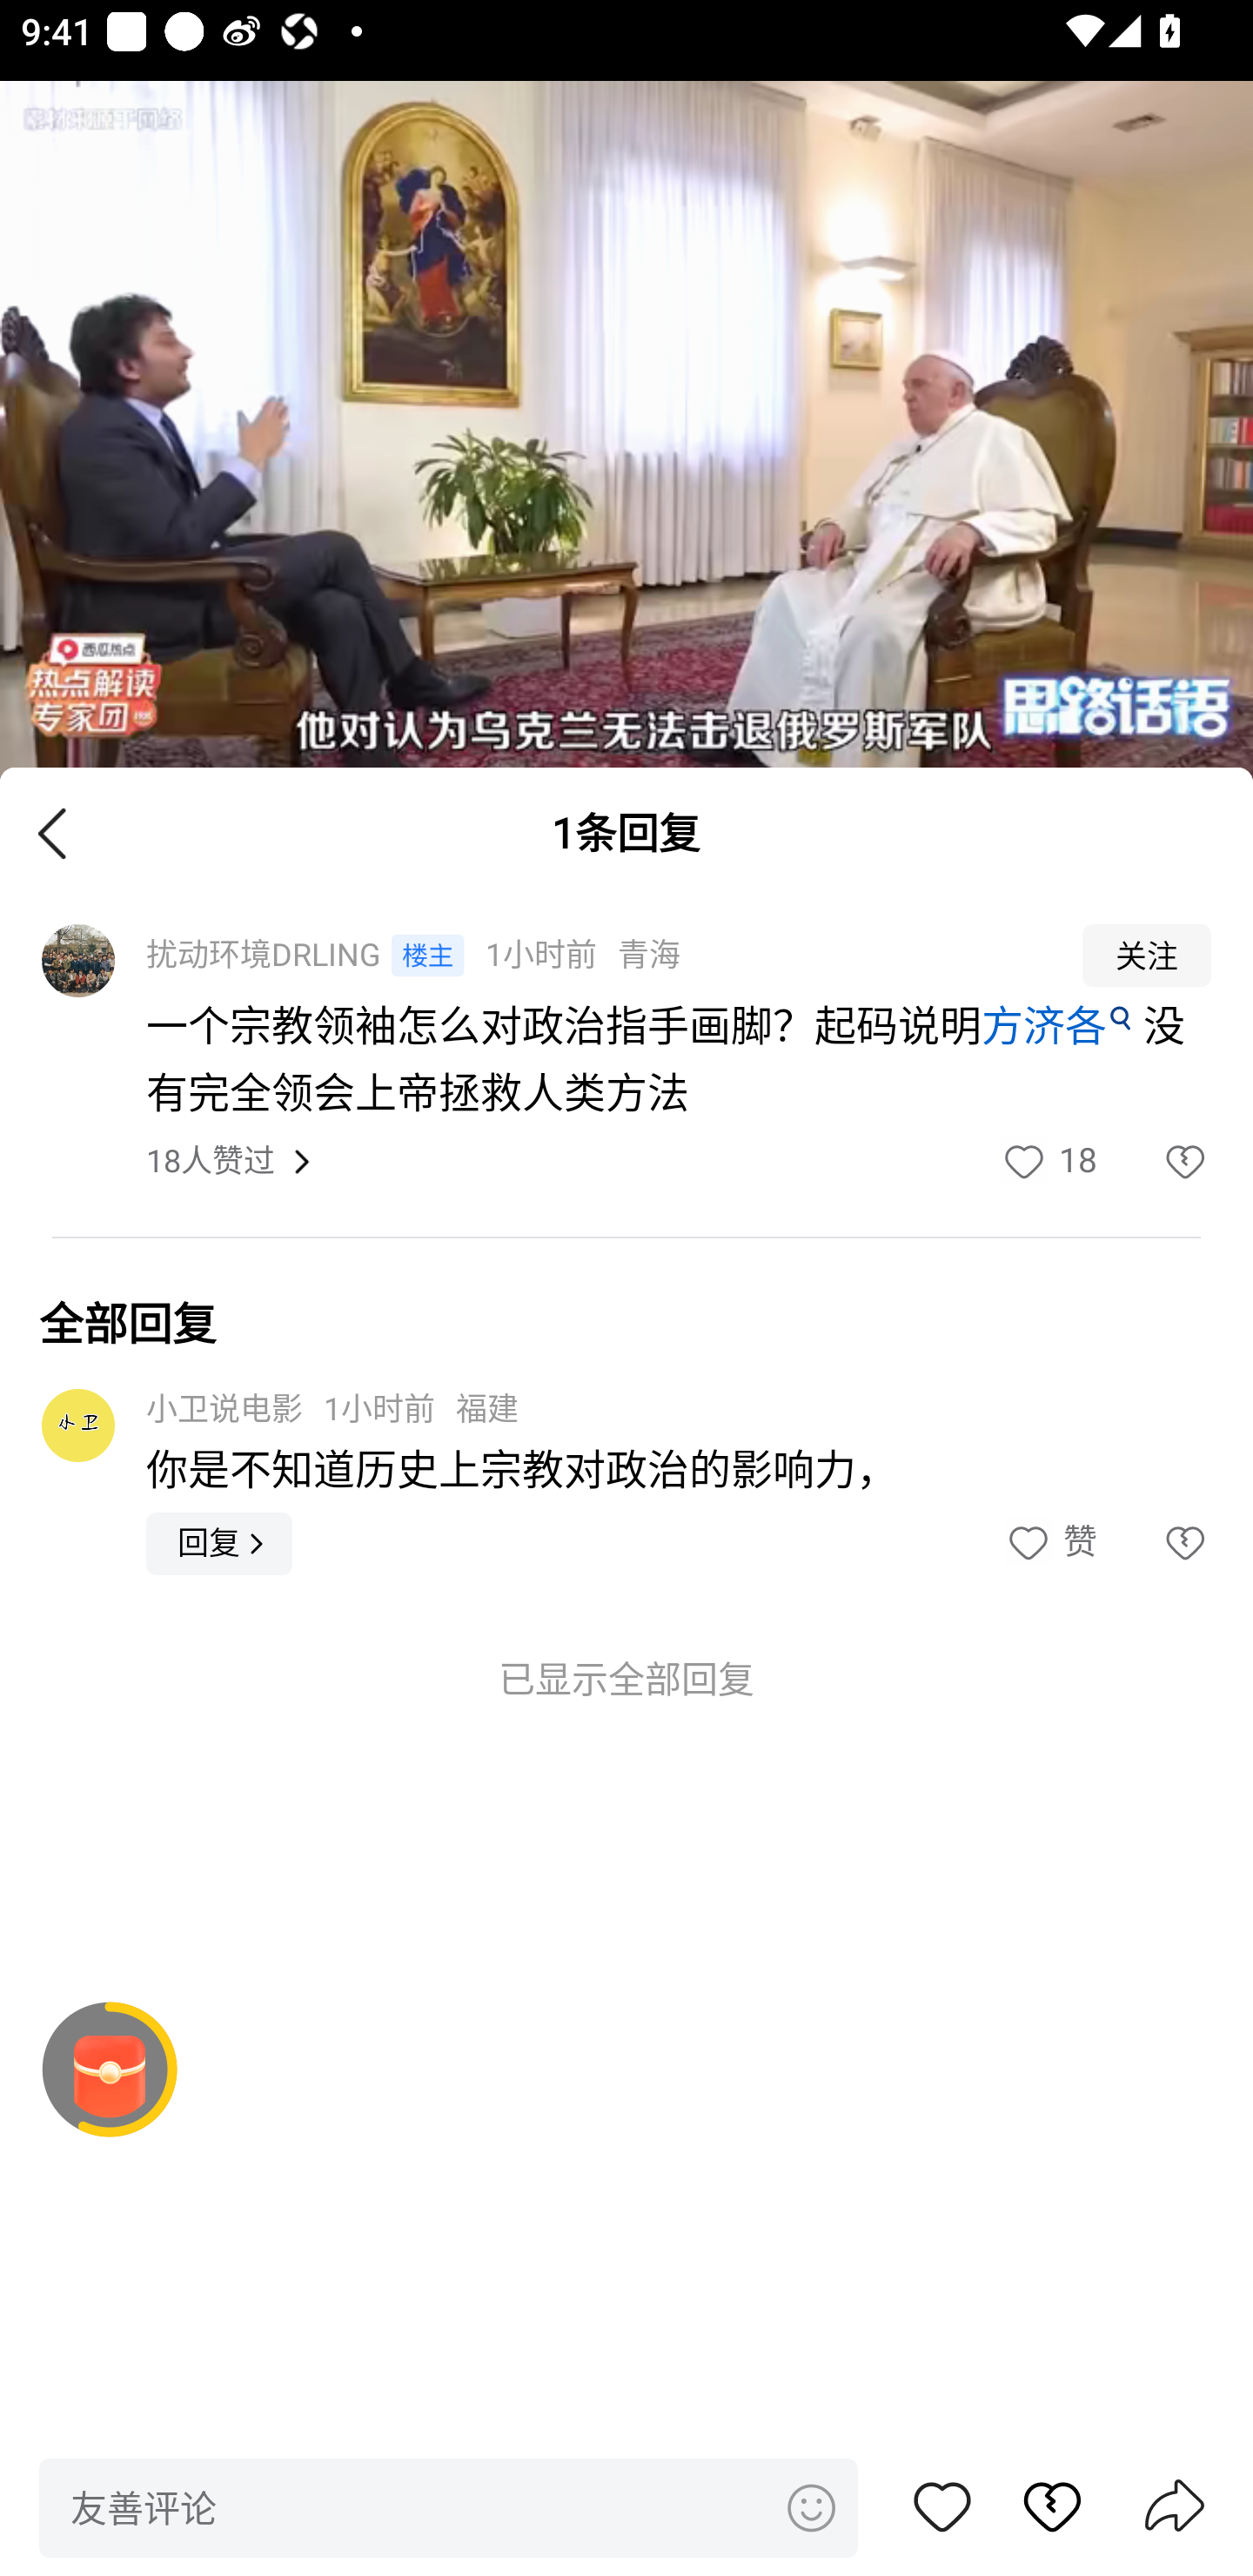 The width and height of the screenshot is (1253, 2576). I want to click on 赞18 赞, so click(1048, 1161).